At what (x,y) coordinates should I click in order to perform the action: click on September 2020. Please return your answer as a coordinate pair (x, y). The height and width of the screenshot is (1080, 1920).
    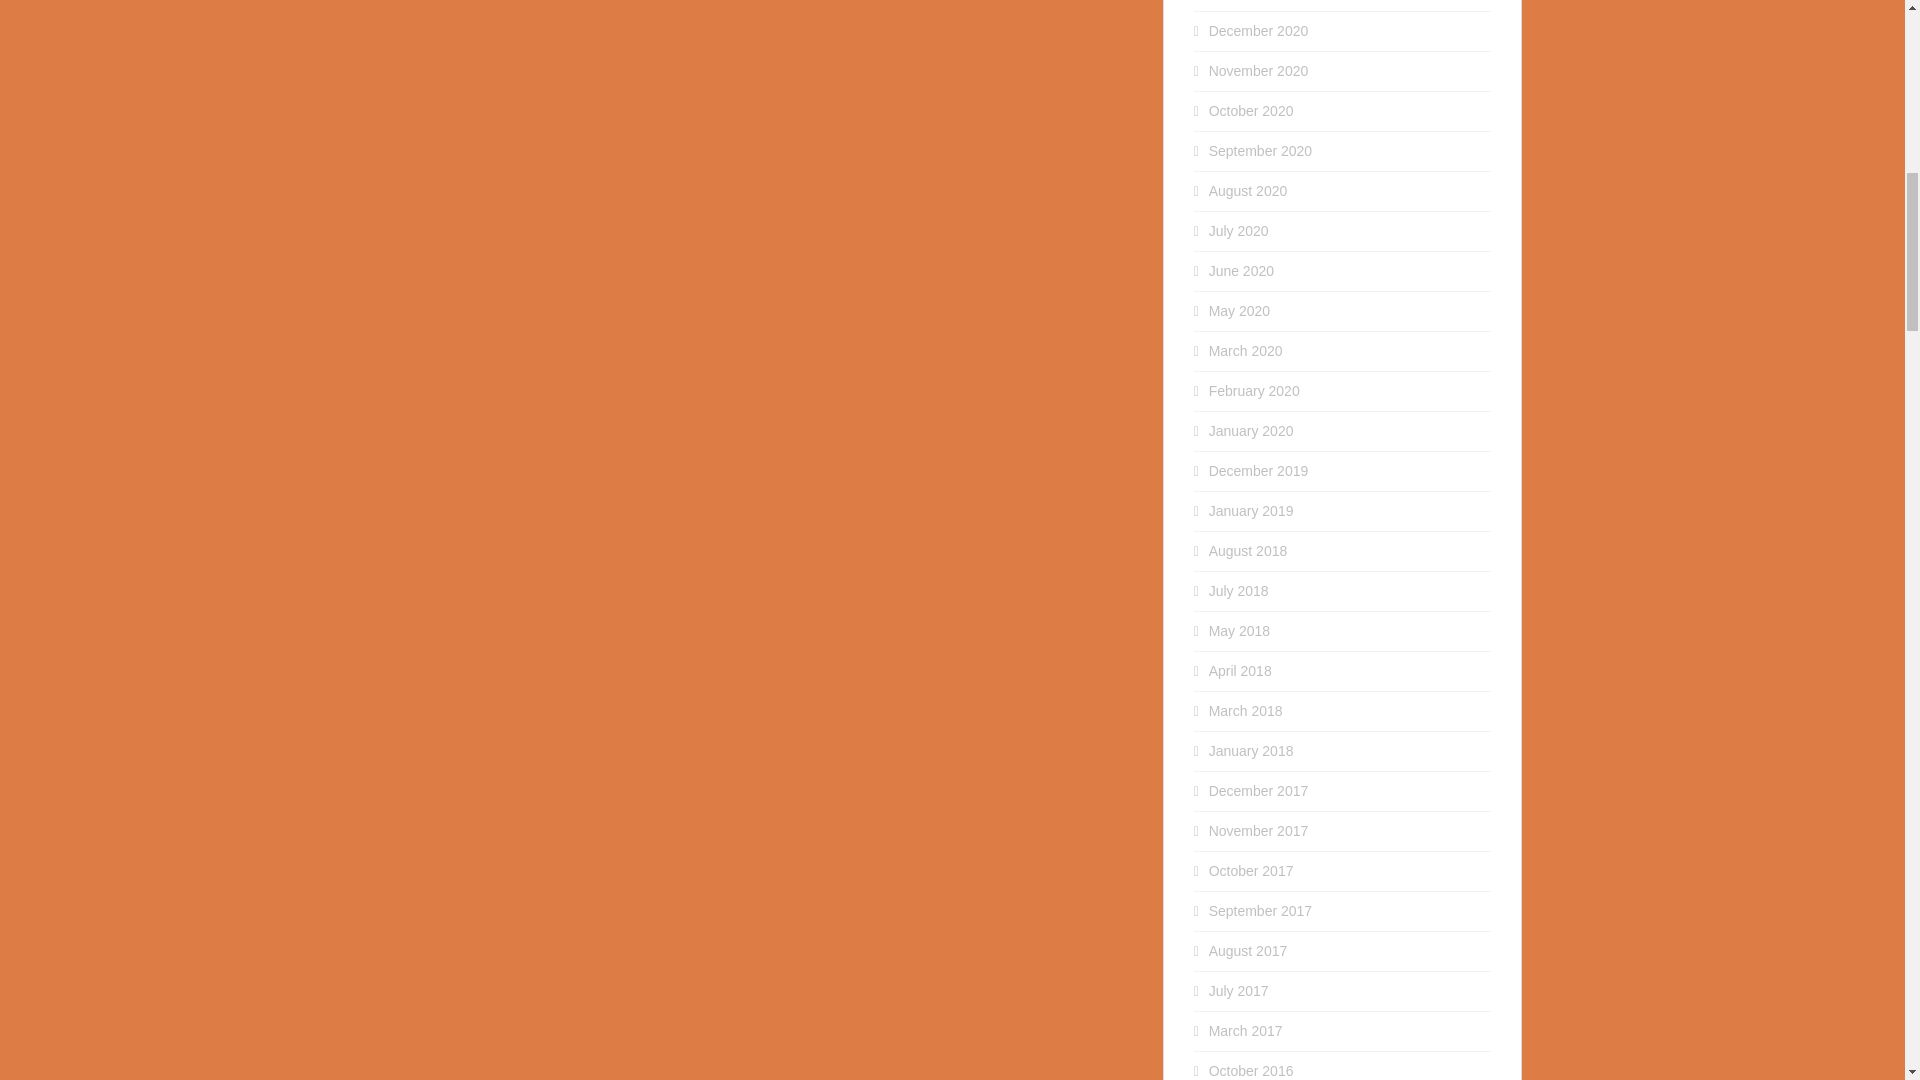
    Looking at the image, I should click on (1261, 150).